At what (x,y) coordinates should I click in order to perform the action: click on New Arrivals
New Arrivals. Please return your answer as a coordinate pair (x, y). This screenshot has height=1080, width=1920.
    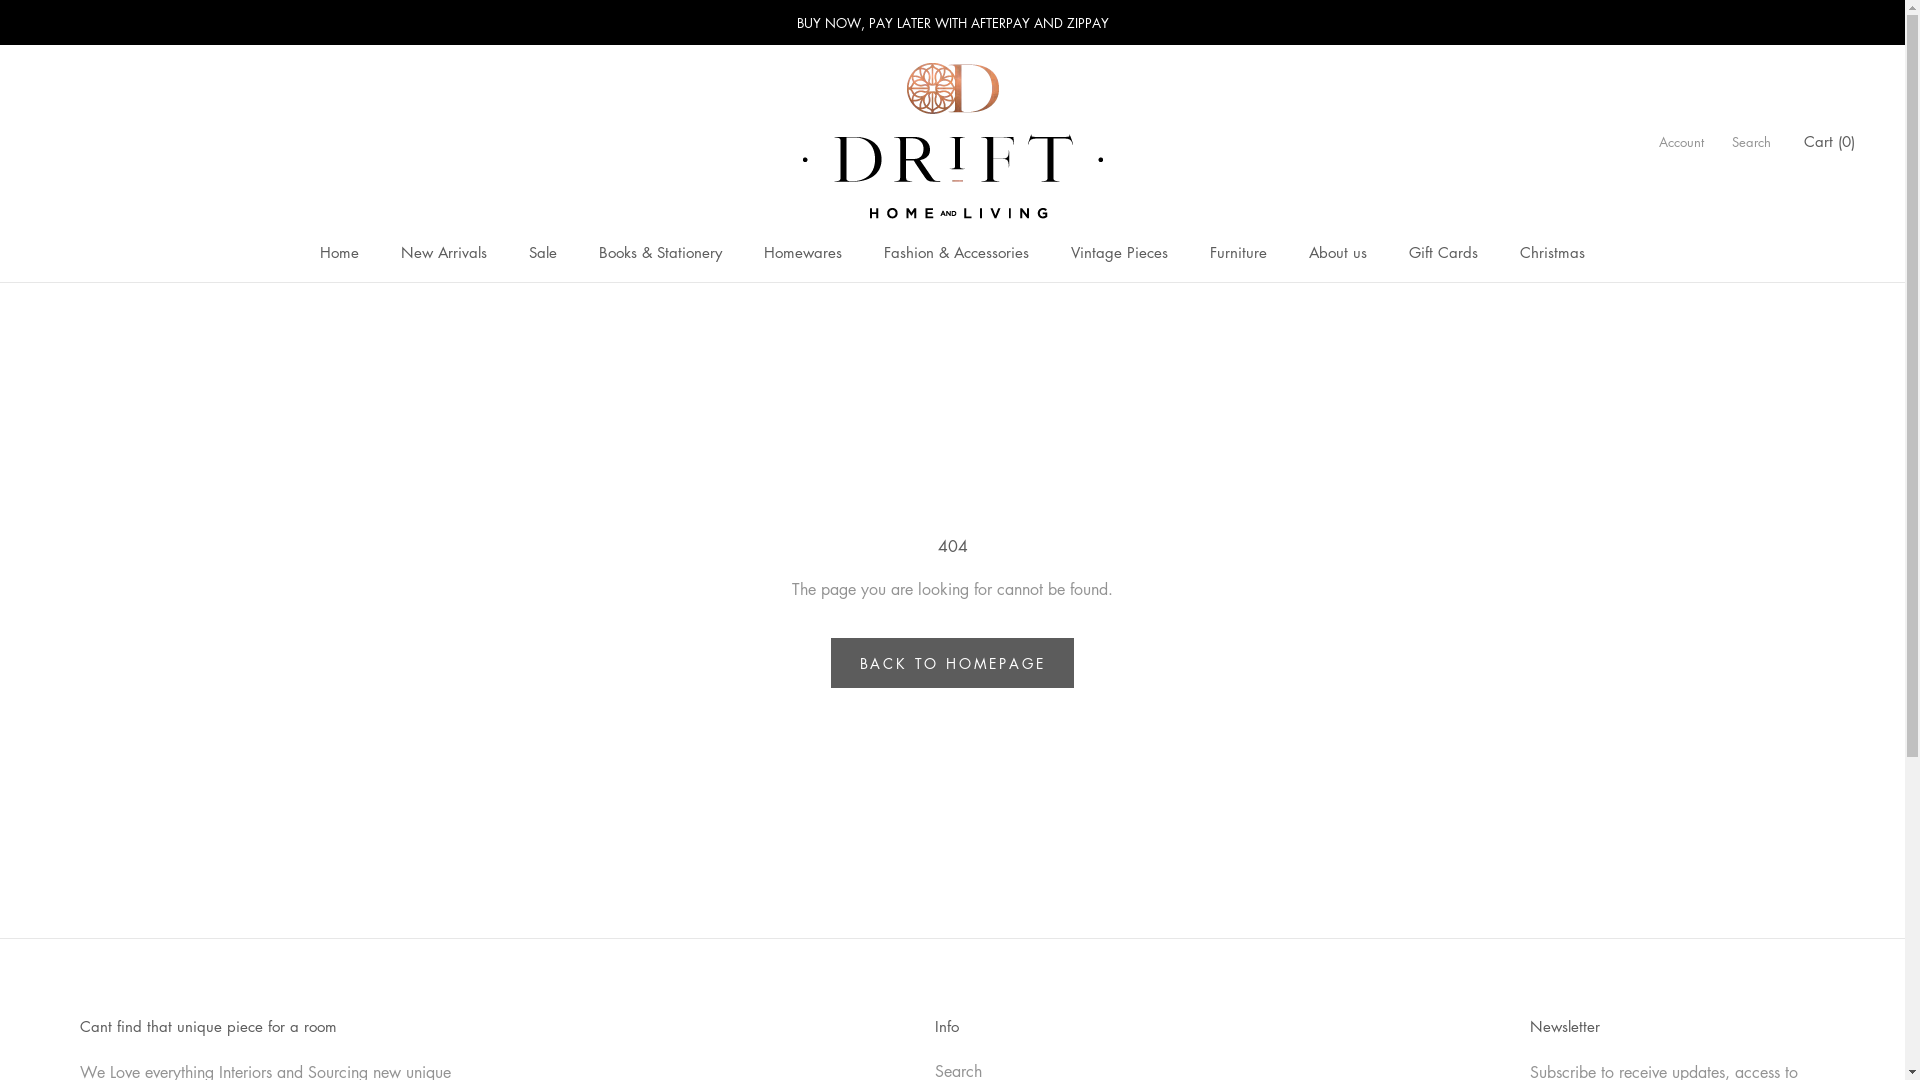
    Looking at the image, I should click on (444, 252).